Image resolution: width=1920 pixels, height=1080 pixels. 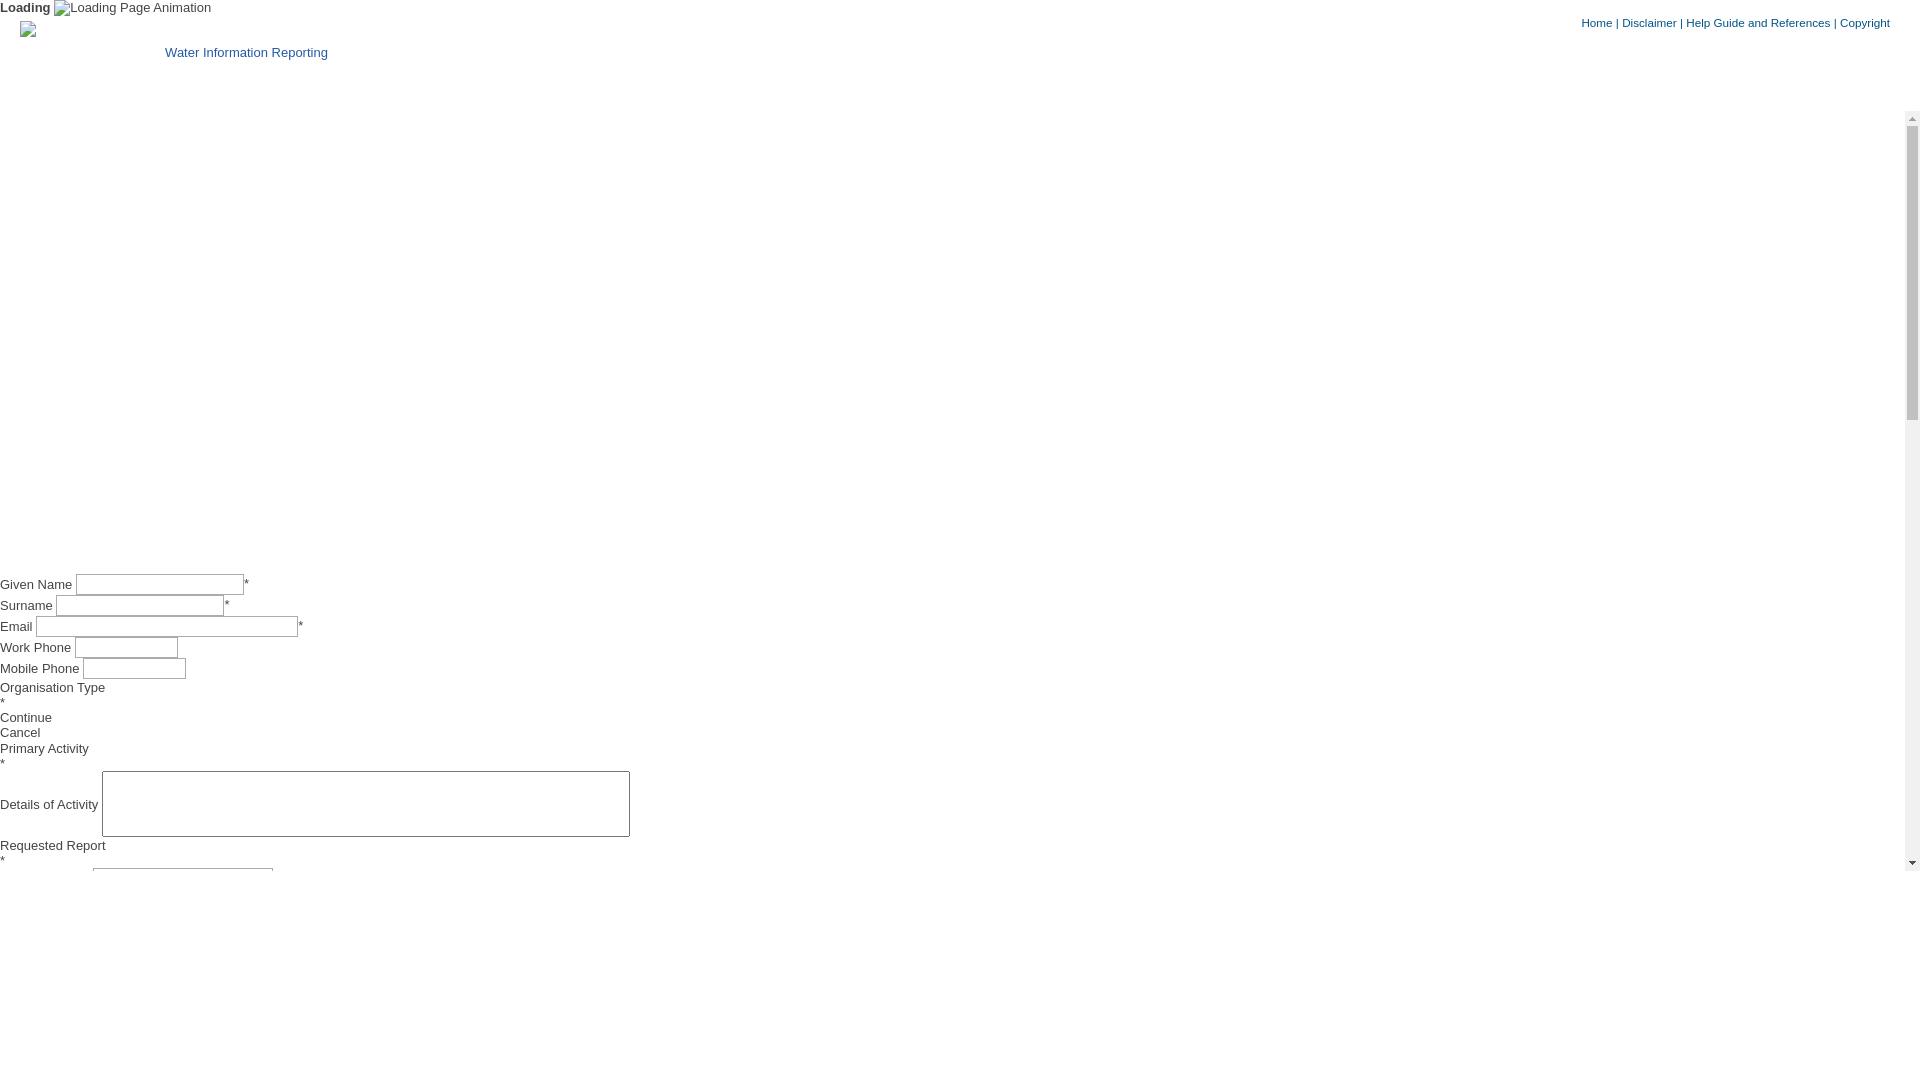 I want to click on Disclaimer, so click(x=1650, y=22).